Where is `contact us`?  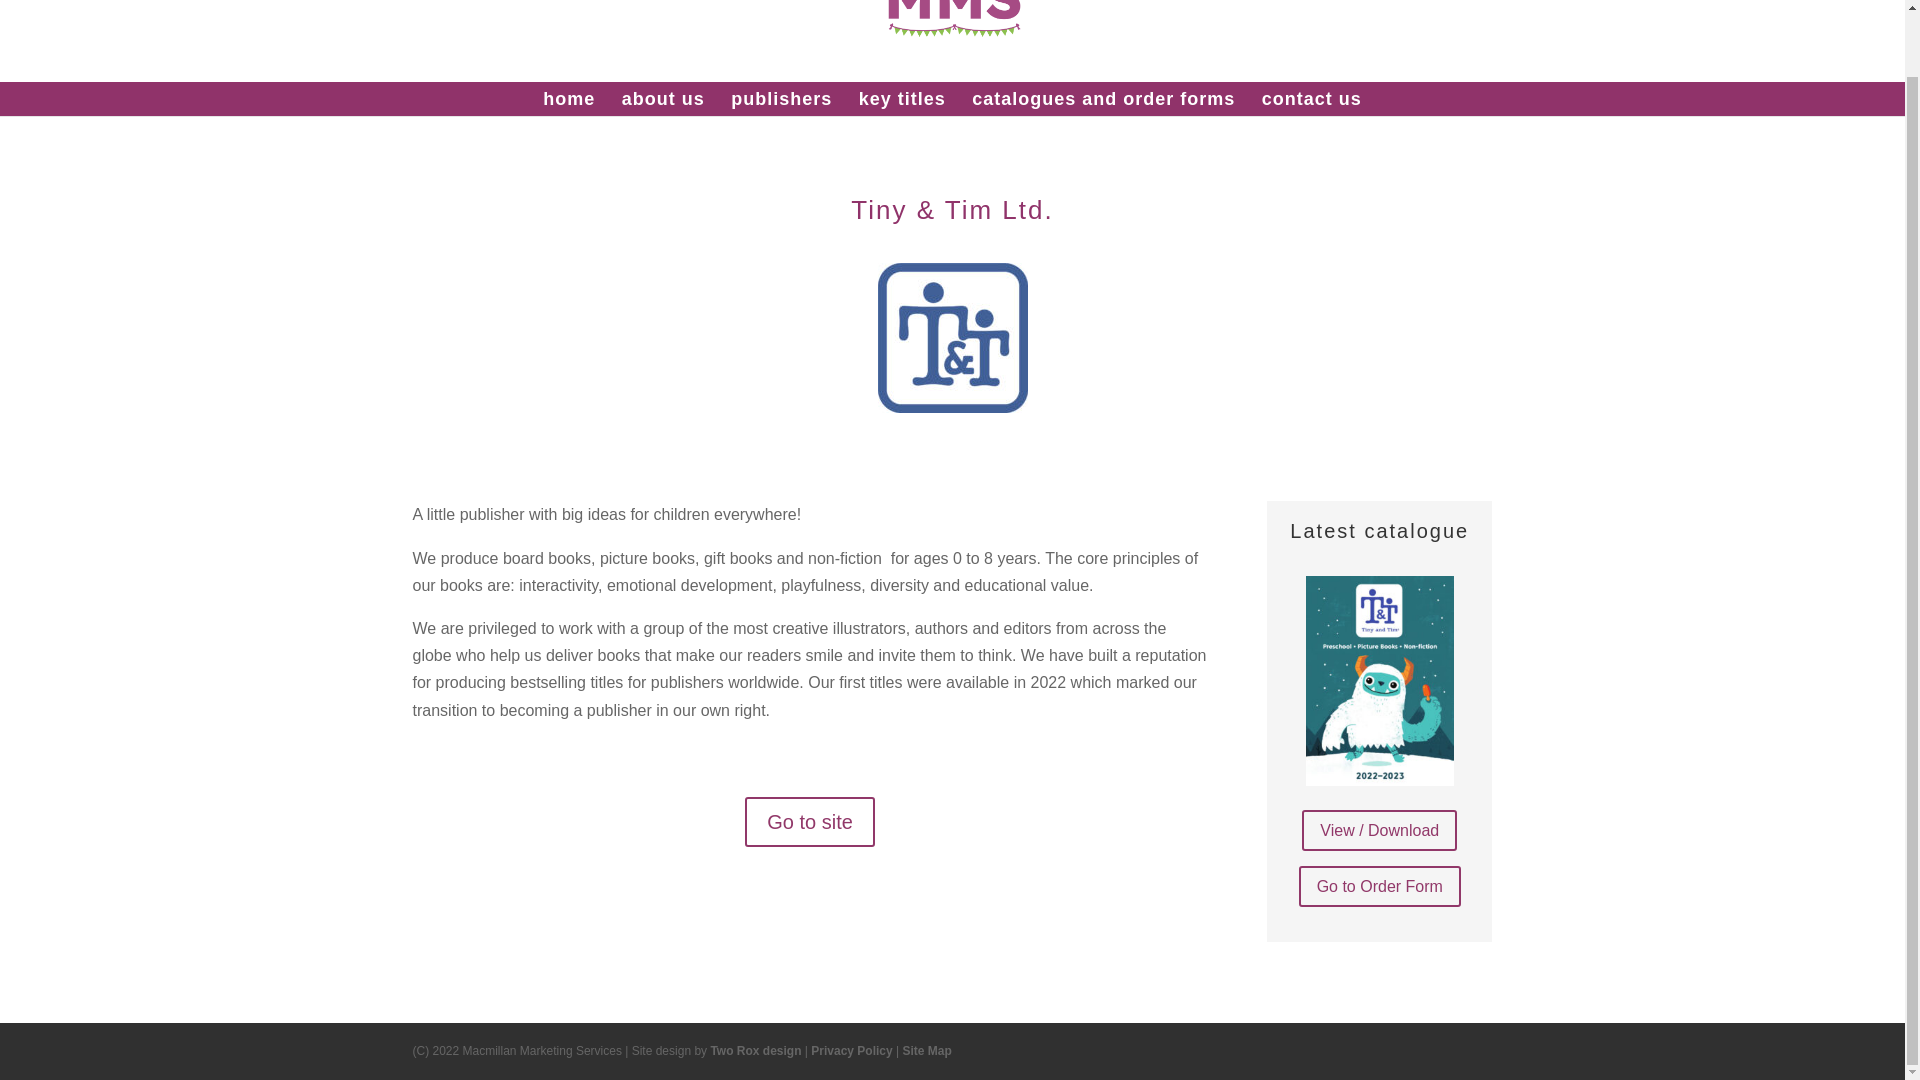 contact us is located at coordinates (1311, 98).